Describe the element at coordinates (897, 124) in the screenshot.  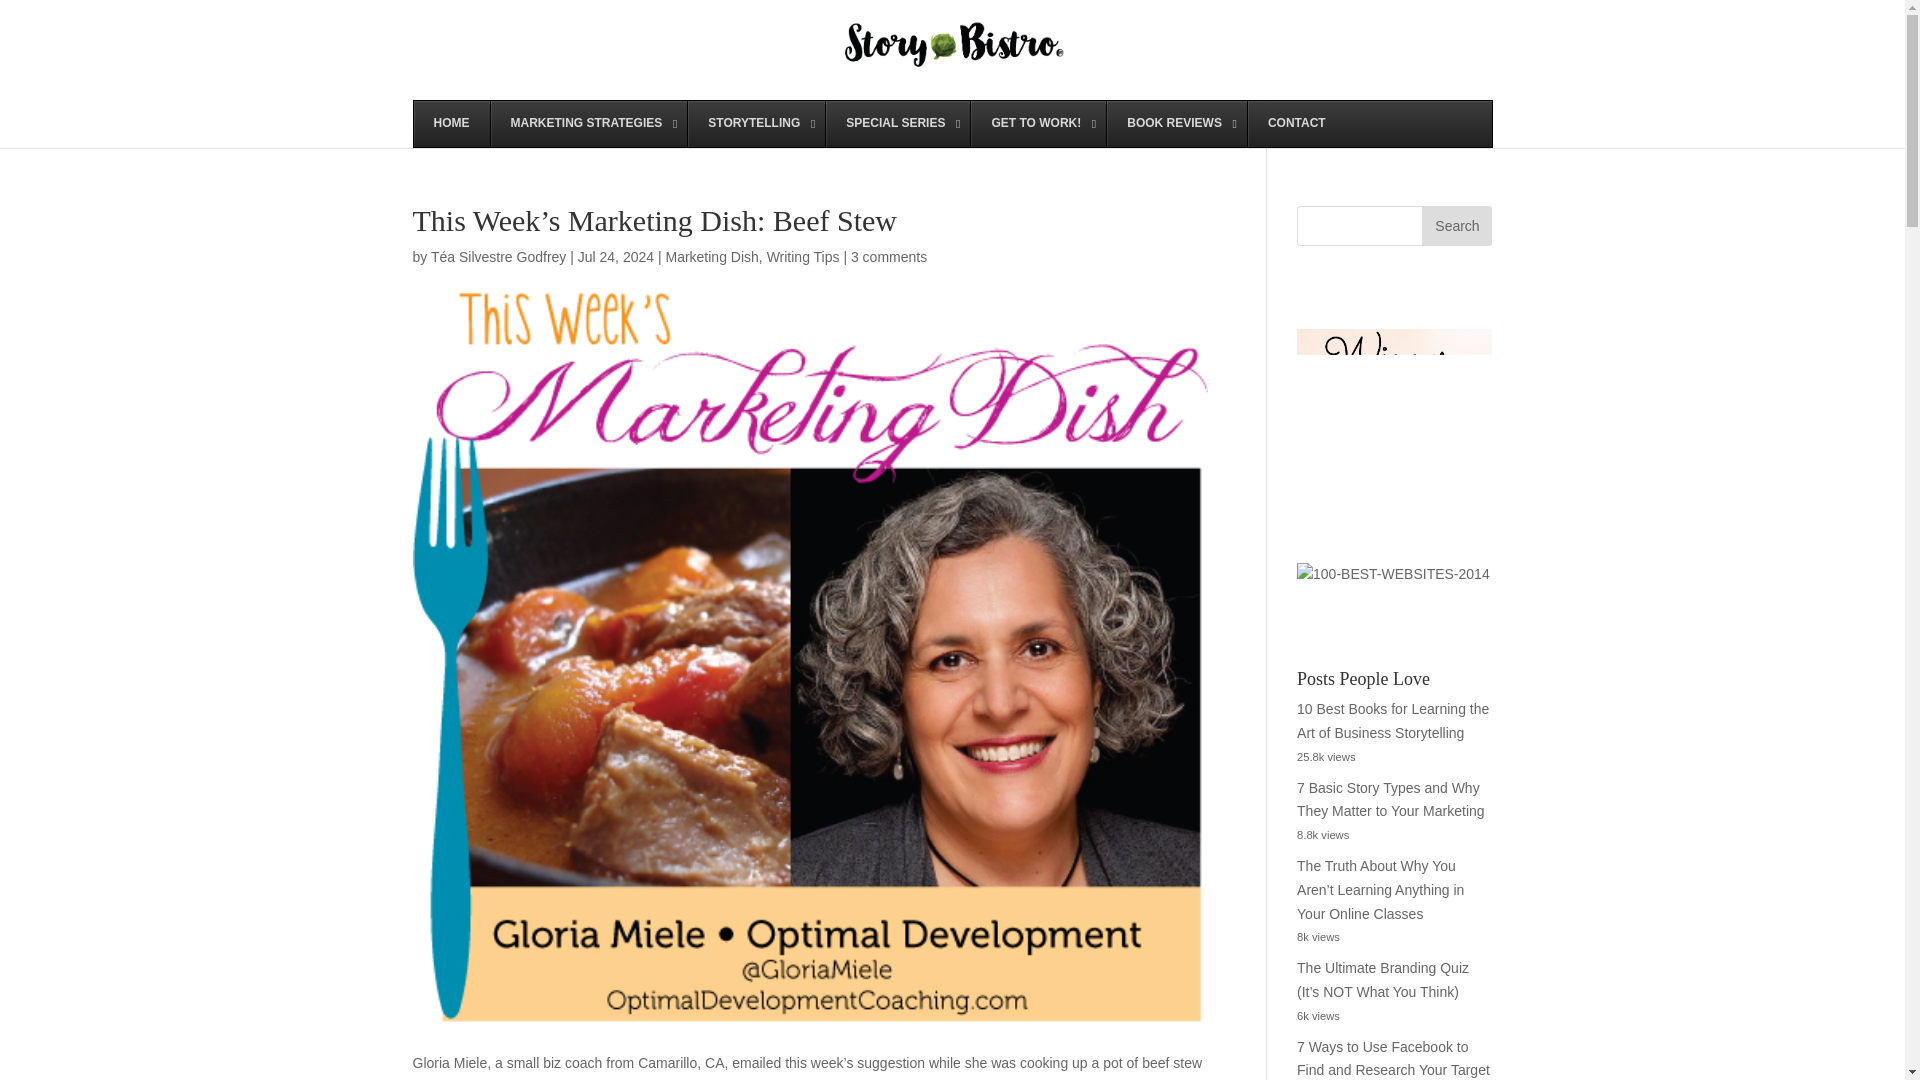
I see `SPECIAL SERIES` at that location.